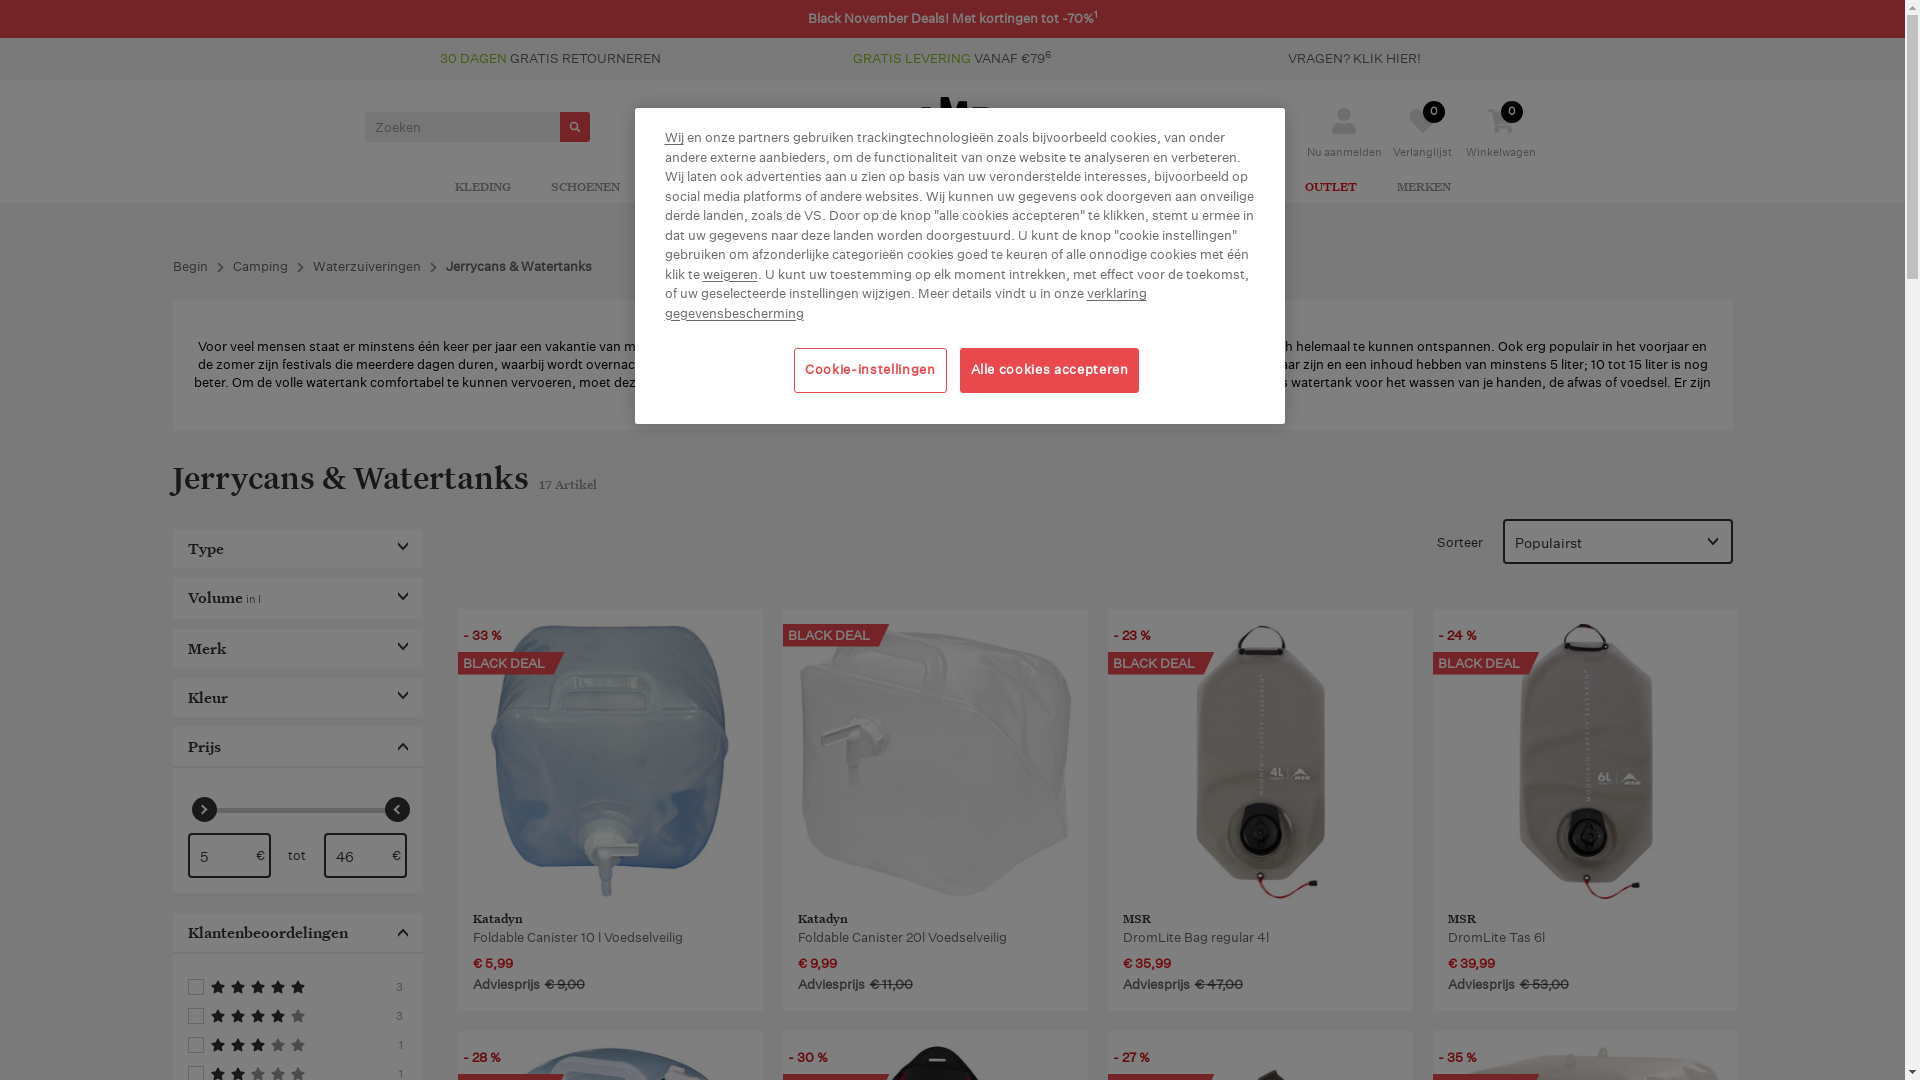  I want to click on 0
Winkelwagen, so click(1501, 146).